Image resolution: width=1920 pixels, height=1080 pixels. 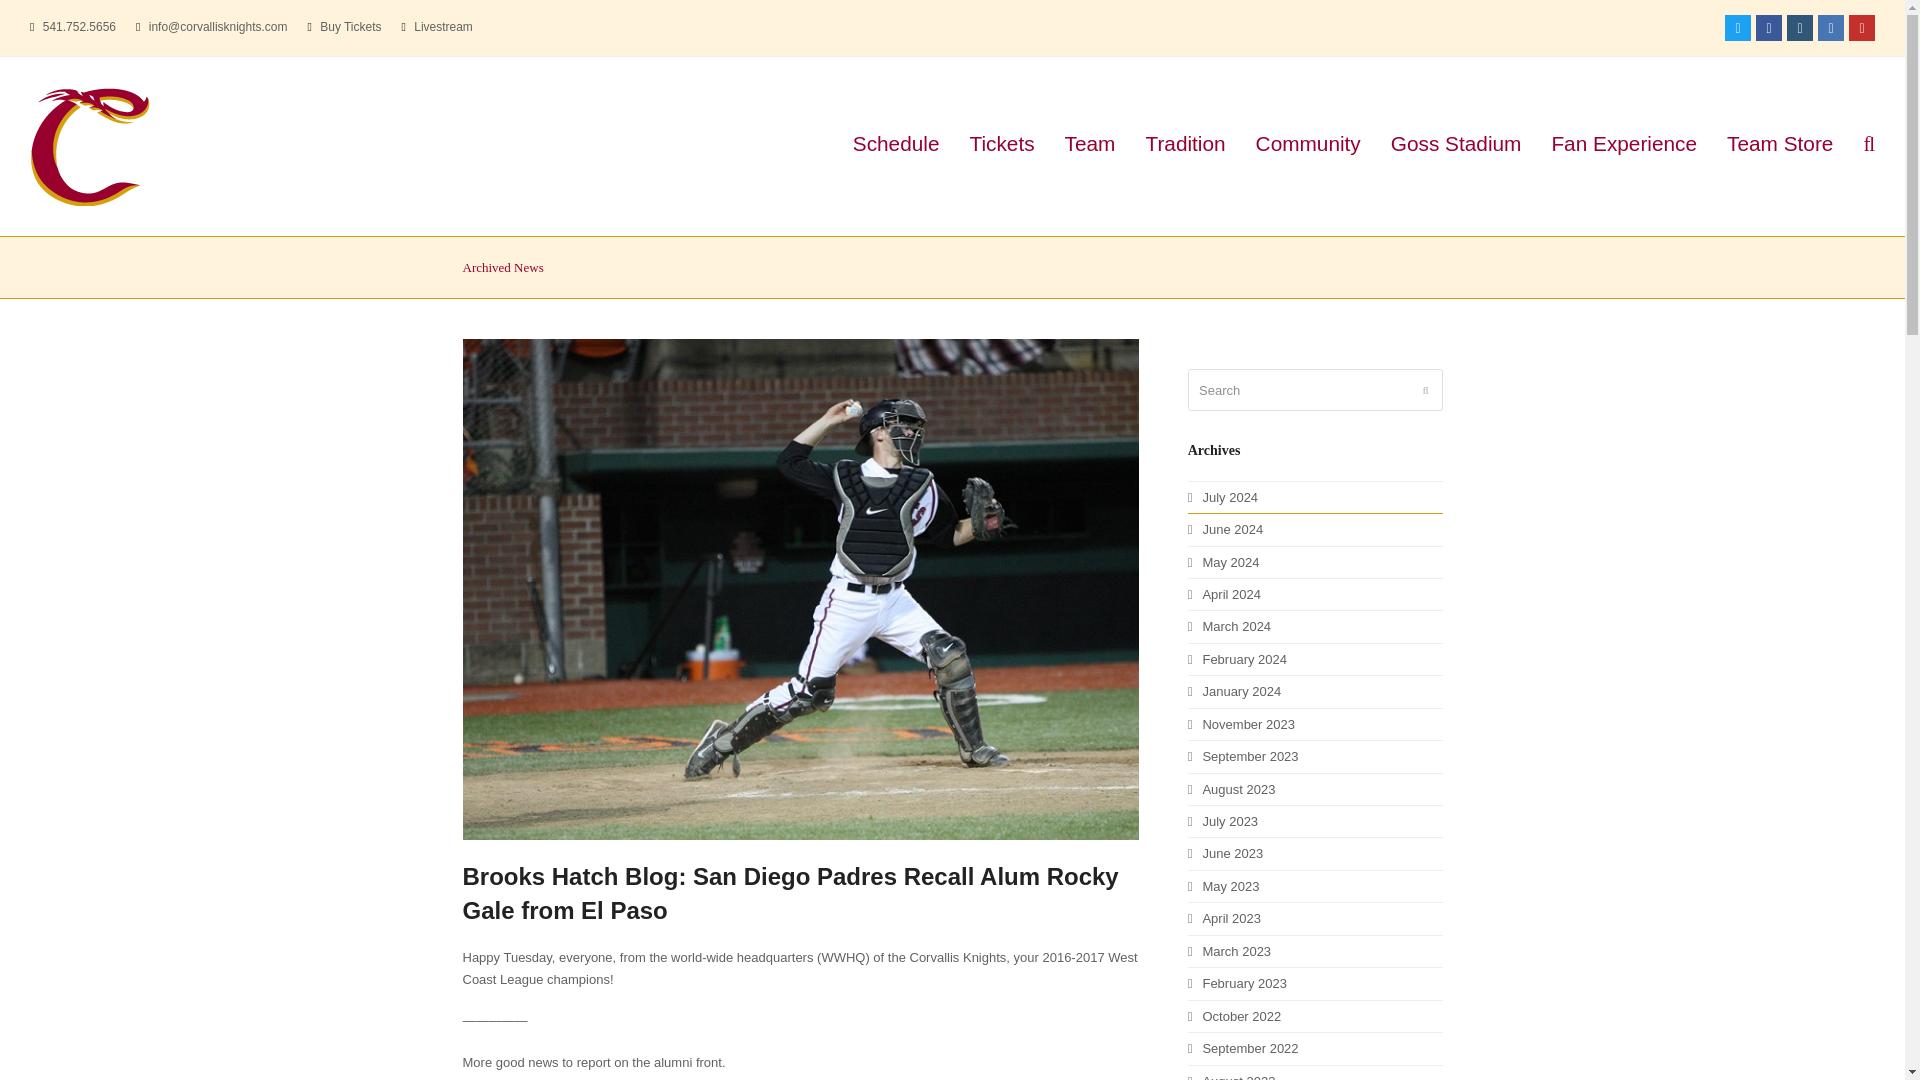 What do you see at coordinates (1830, 28) in the screenshot?
I see `LinkedIn` at bounding box center [1830, 28].